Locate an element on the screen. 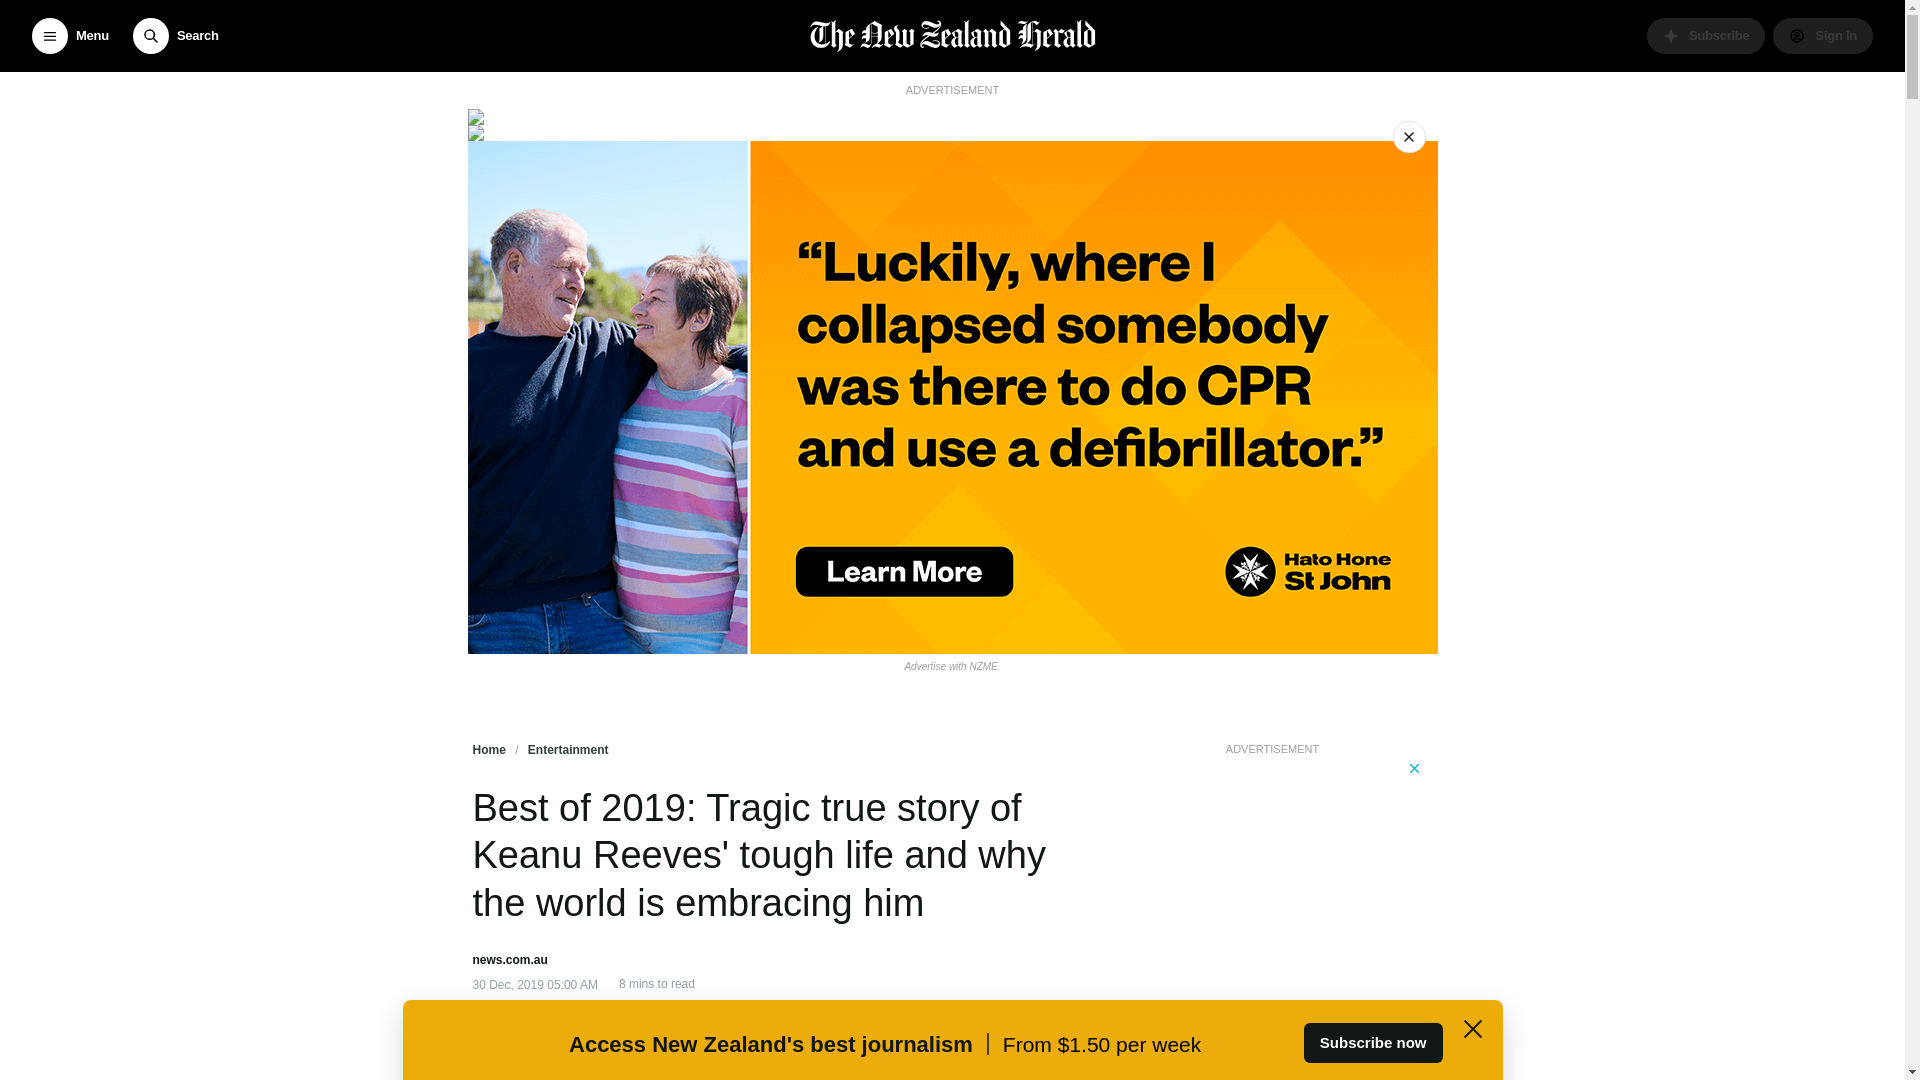  Search is located at coordinates (175, 36).